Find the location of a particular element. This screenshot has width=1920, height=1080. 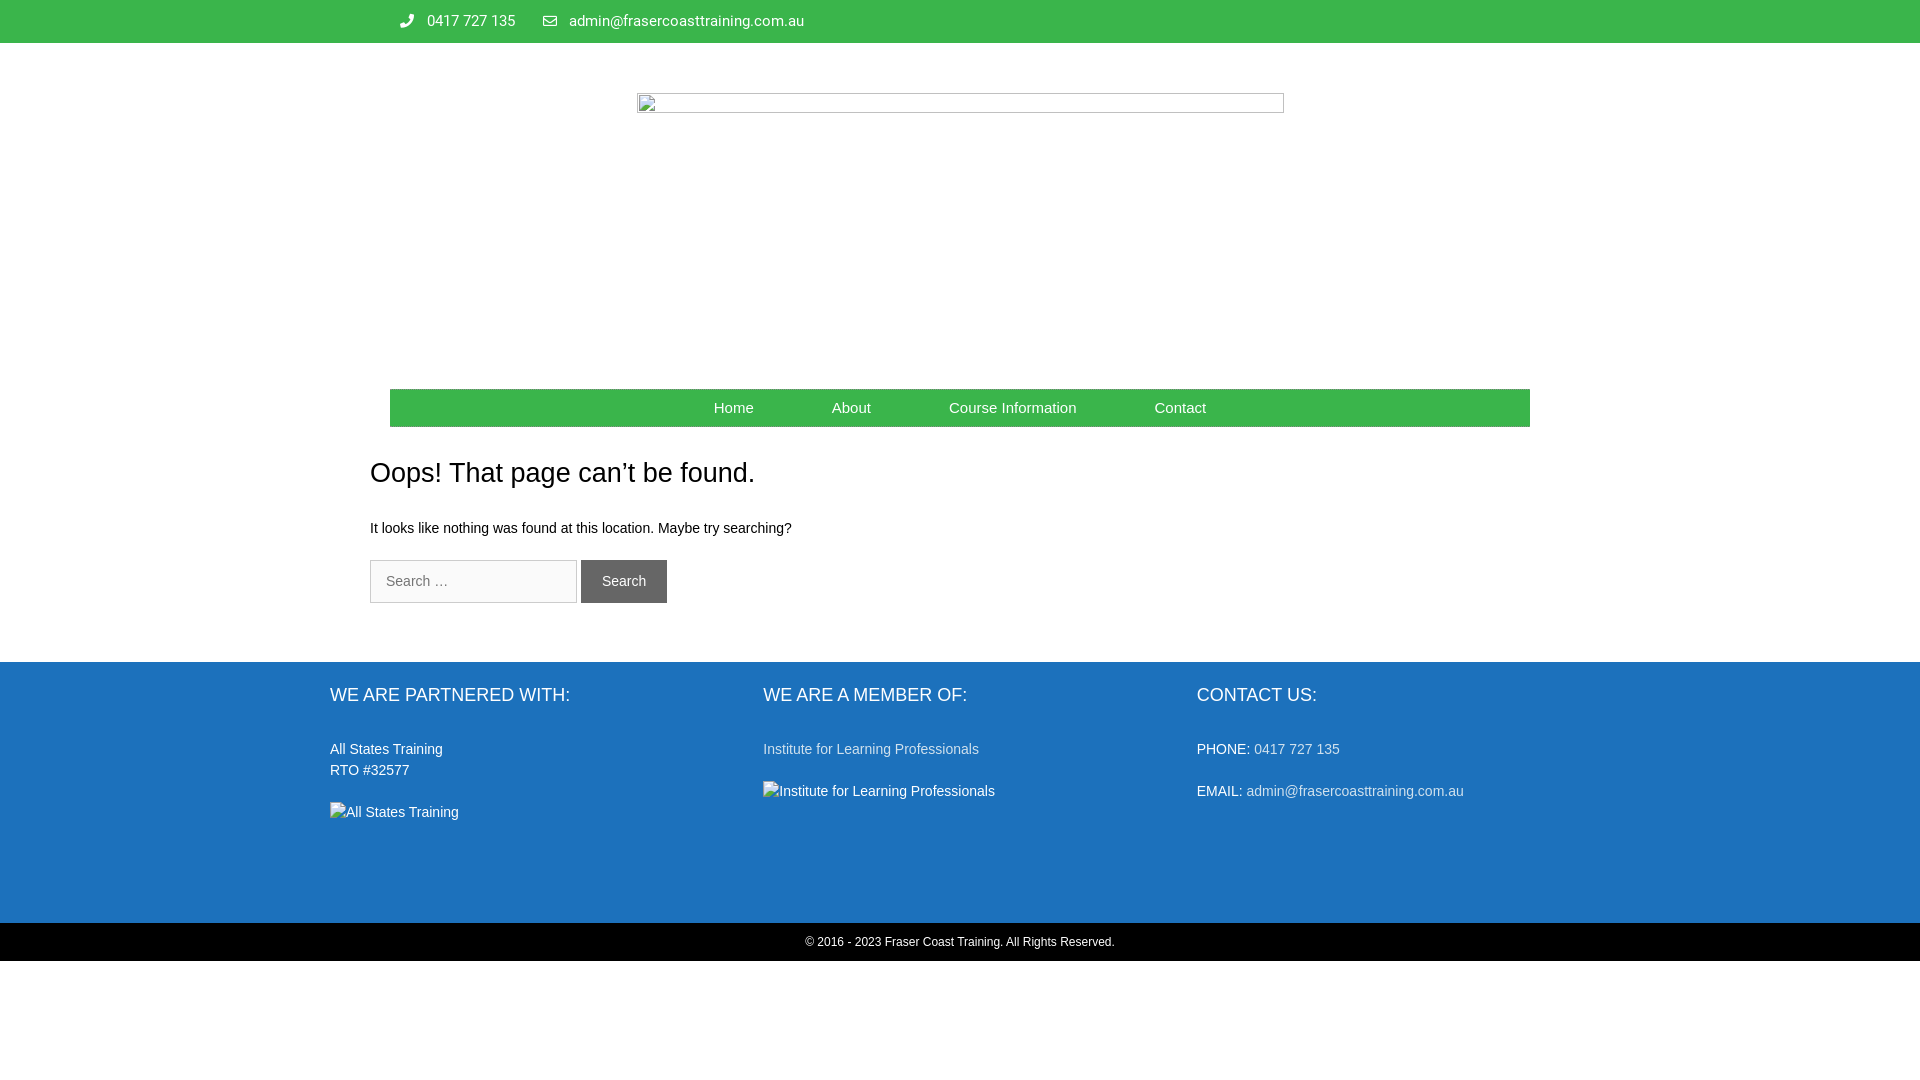

Course Information is located at coordinates (1013, 408).